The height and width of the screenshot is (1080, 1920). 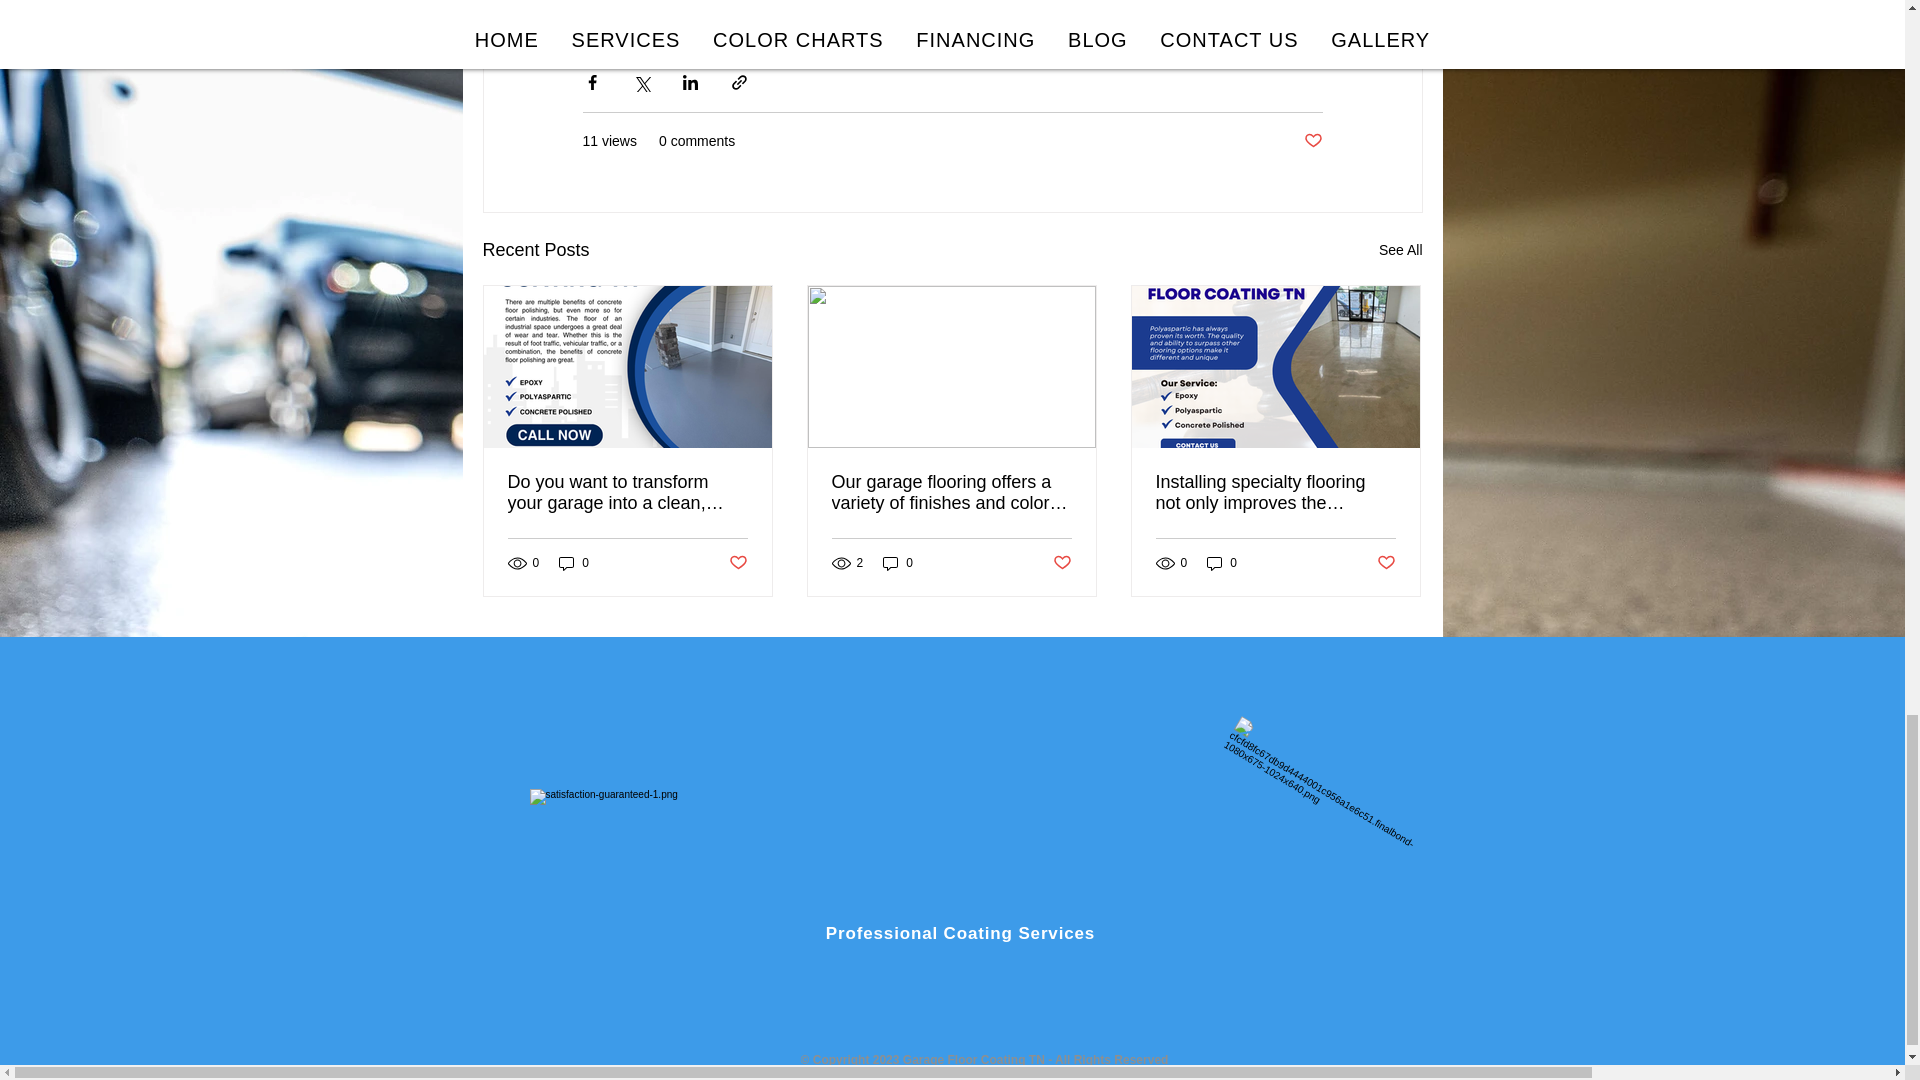 What do you see at coordinates (574, 562) in the screenshot?
I see `0` at bounding box center [574, 562].